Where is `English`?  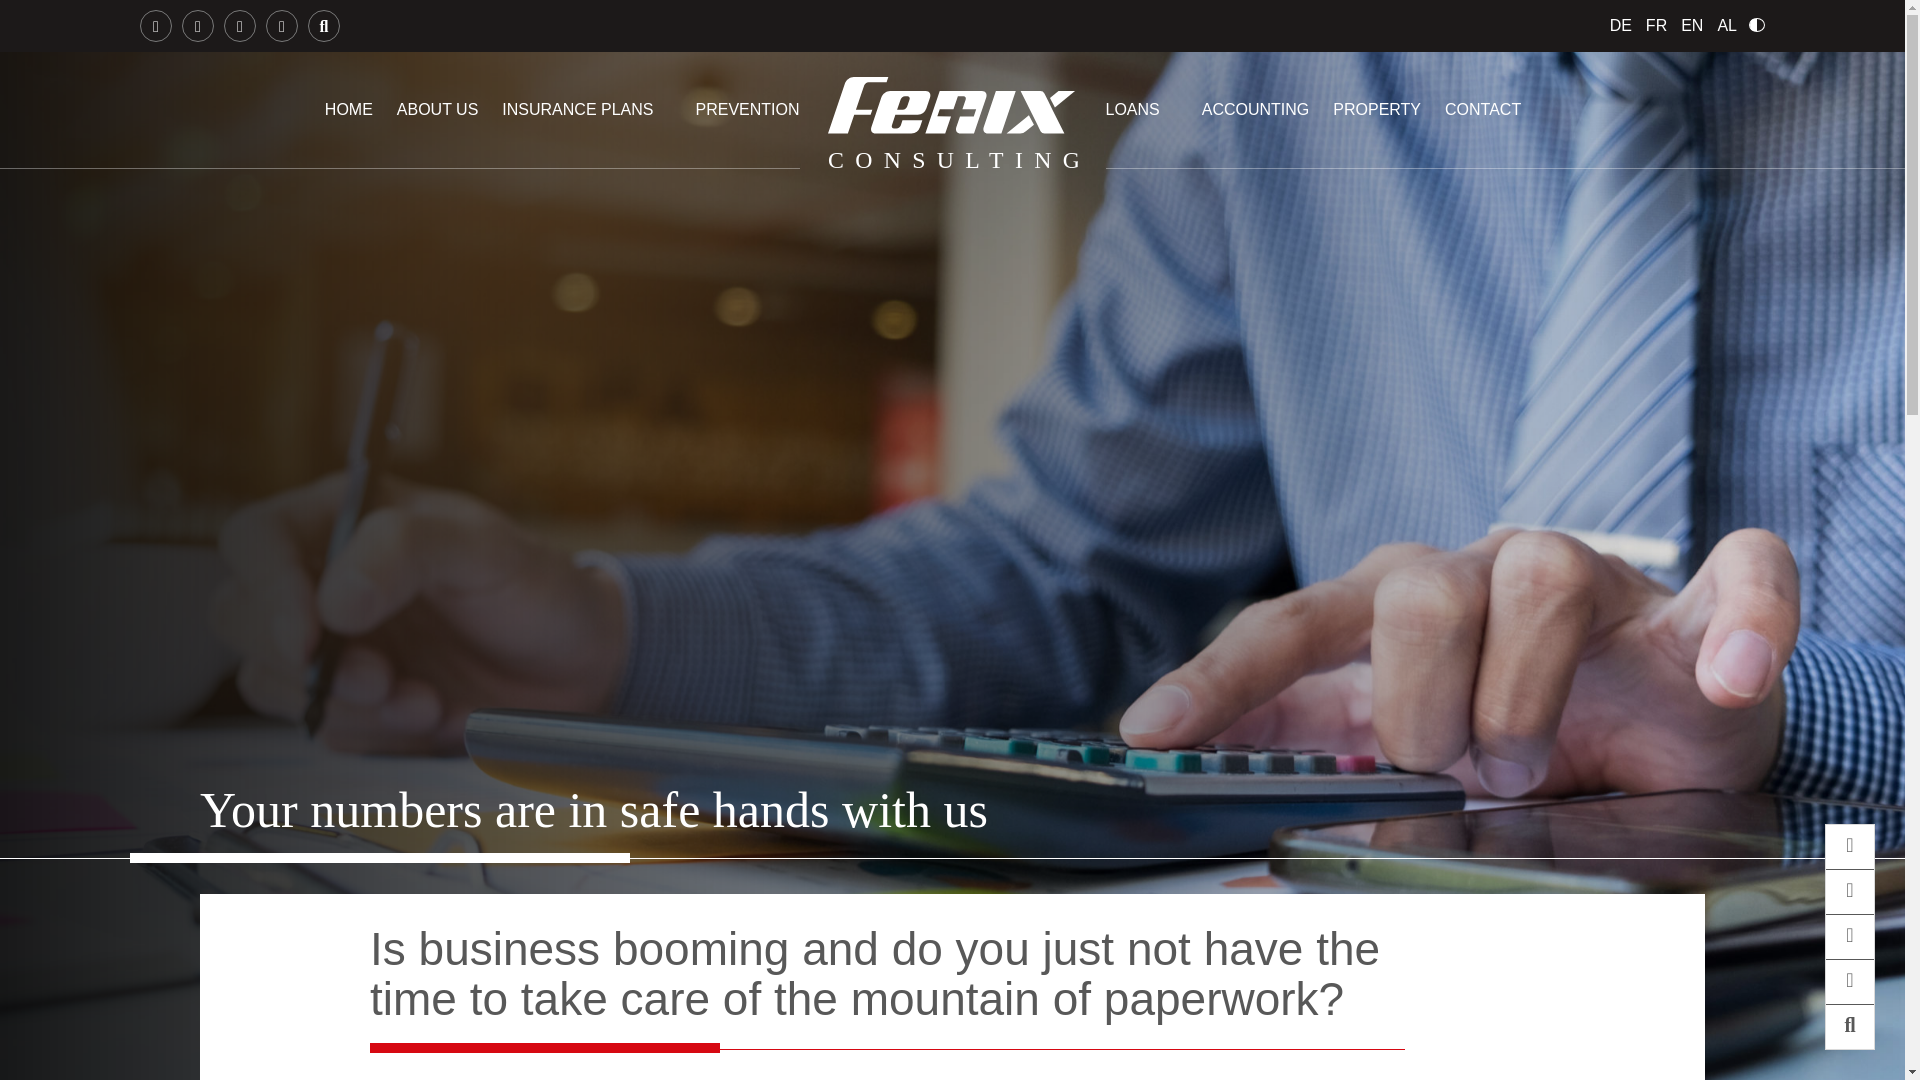 English is located at coordinates (1692, 26).